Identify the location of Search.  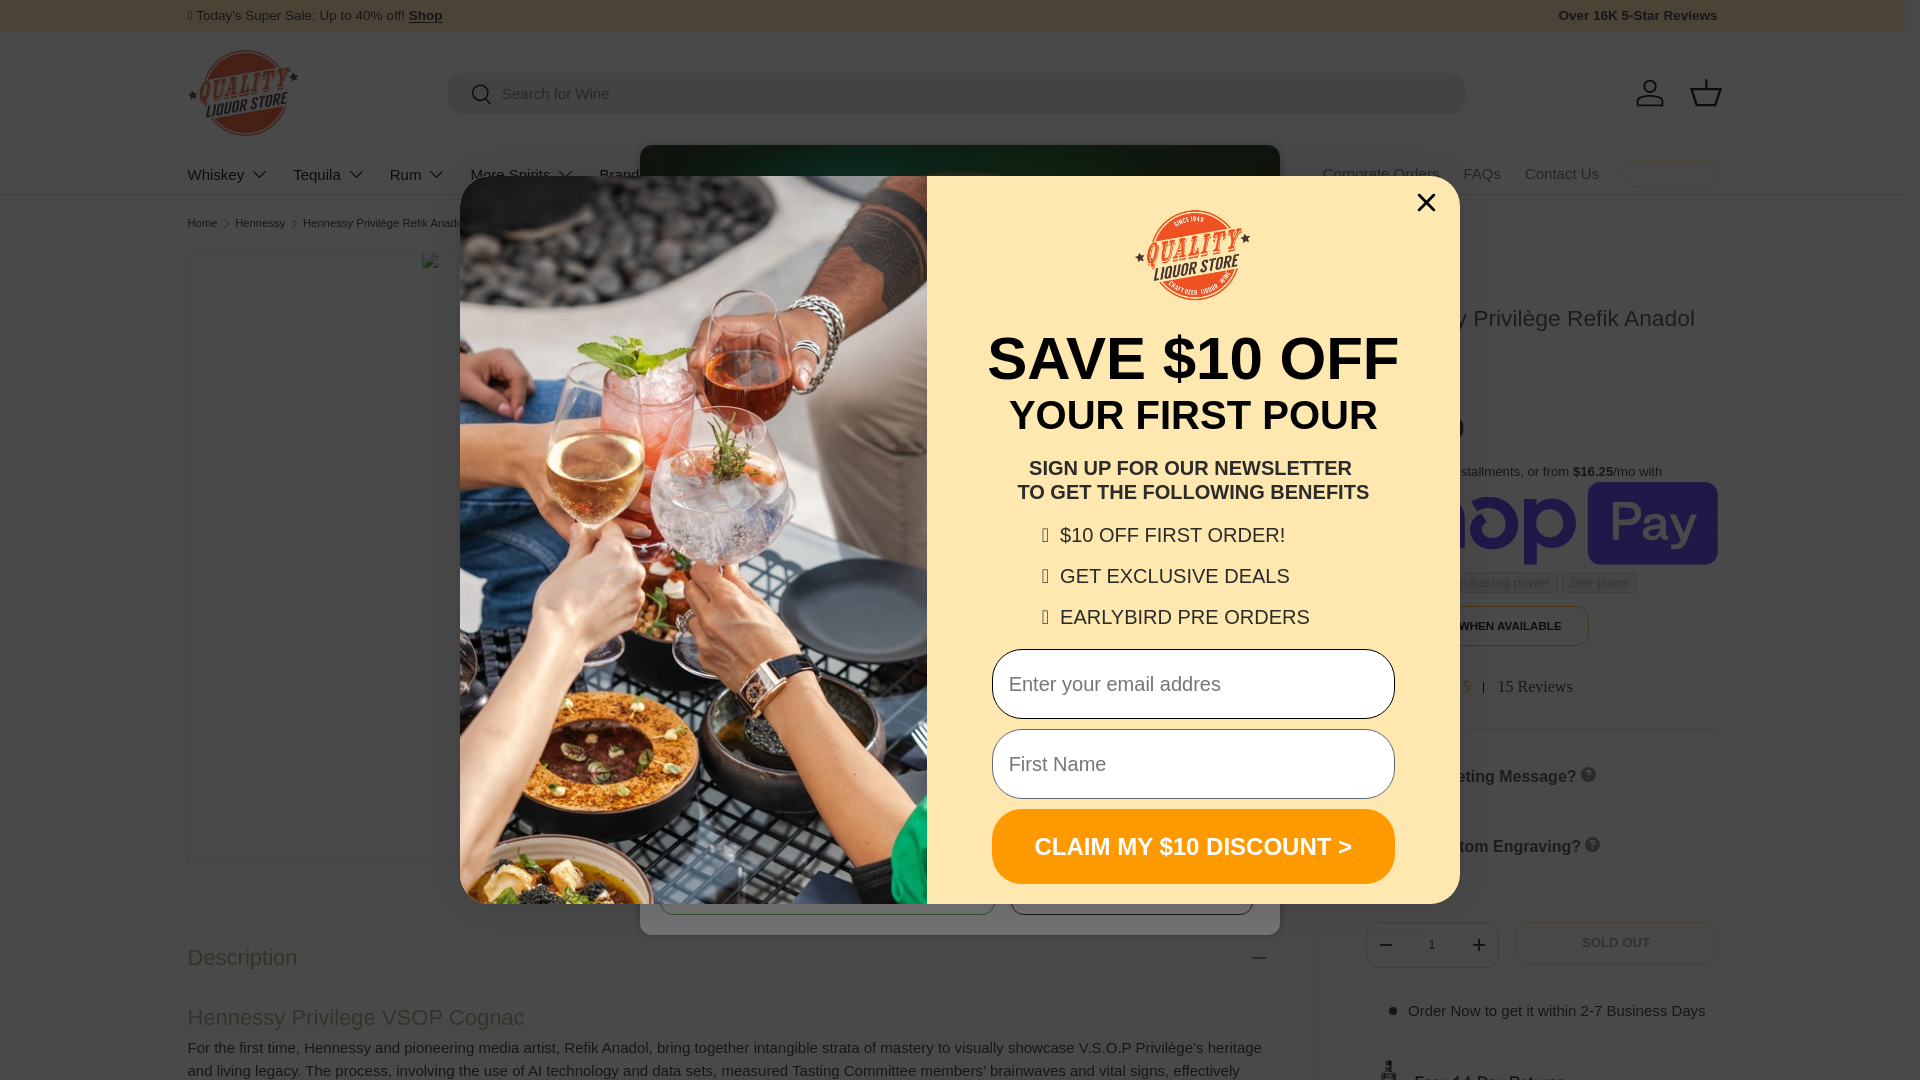
(470, 95).